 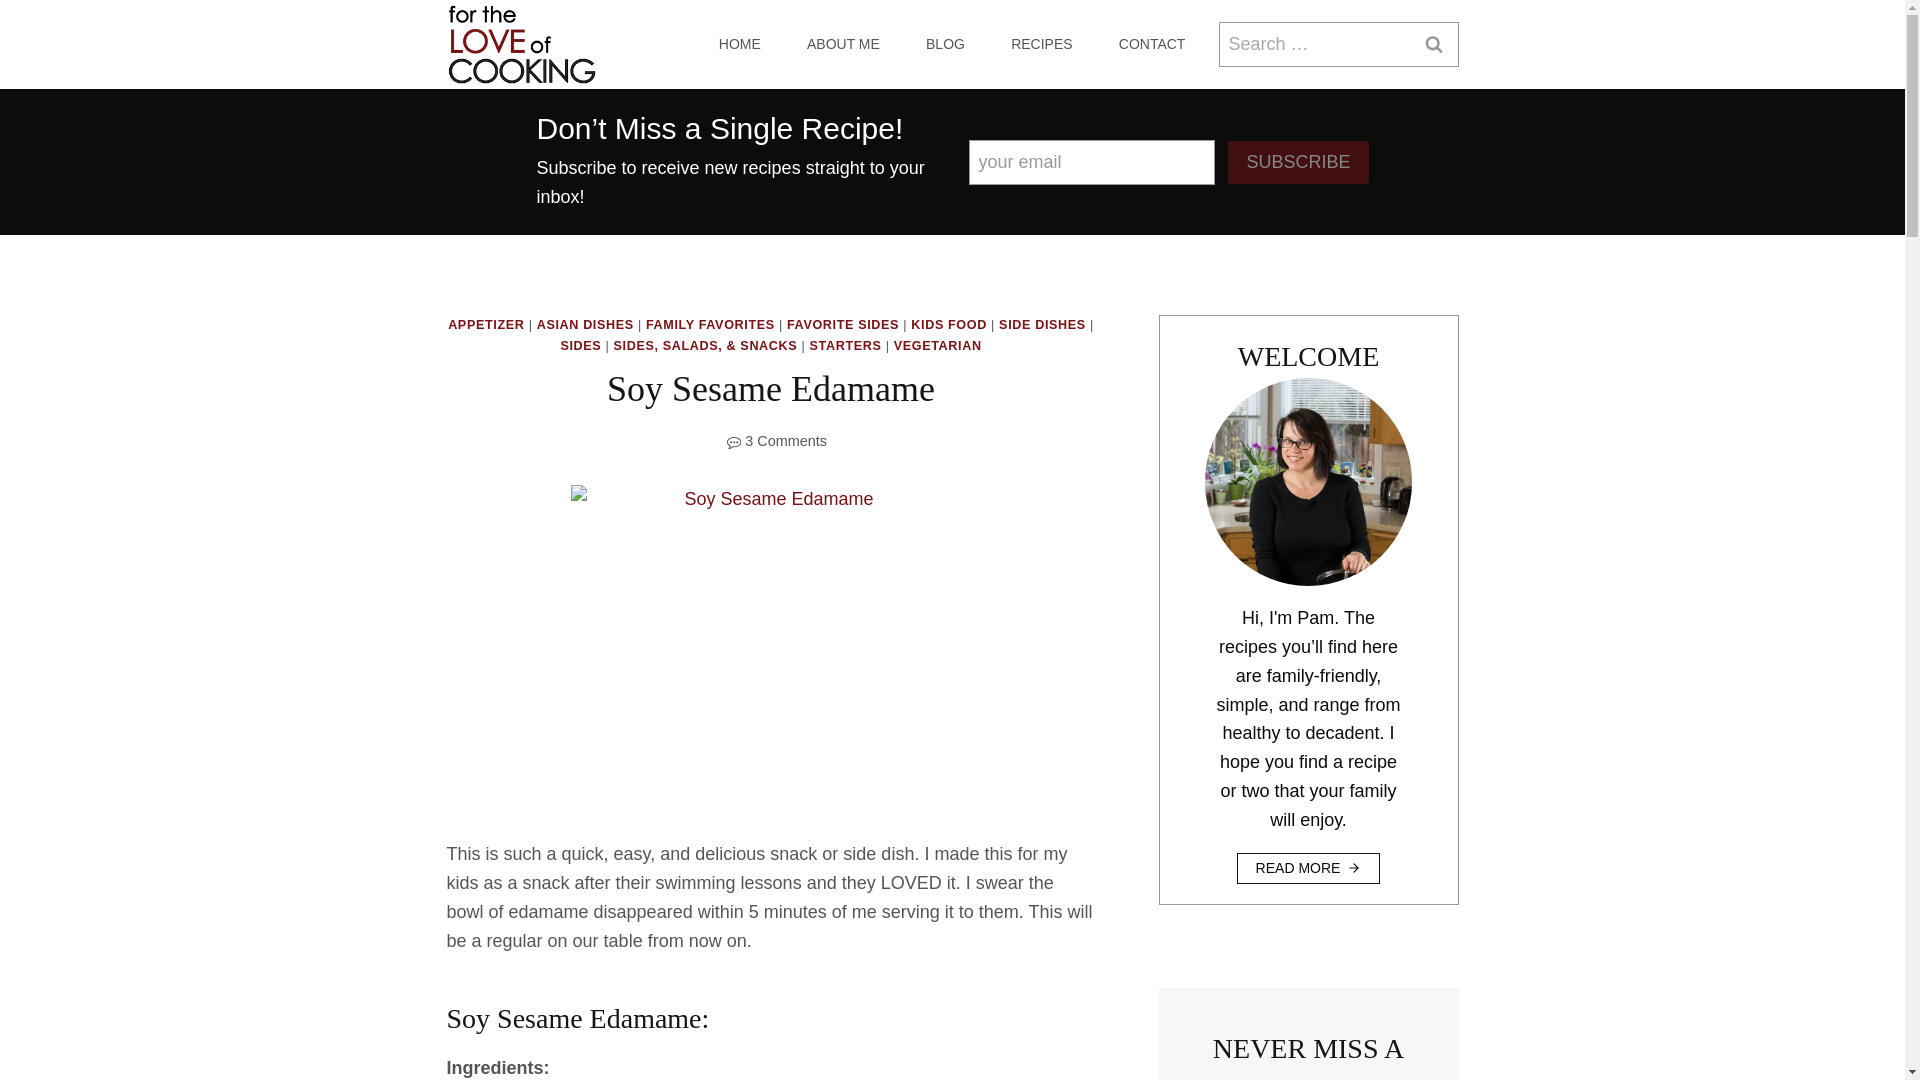 What do you see at coordinates (486, 324) in the screenshot?
I see `APPETIZER` at bounding box center [486, 324].